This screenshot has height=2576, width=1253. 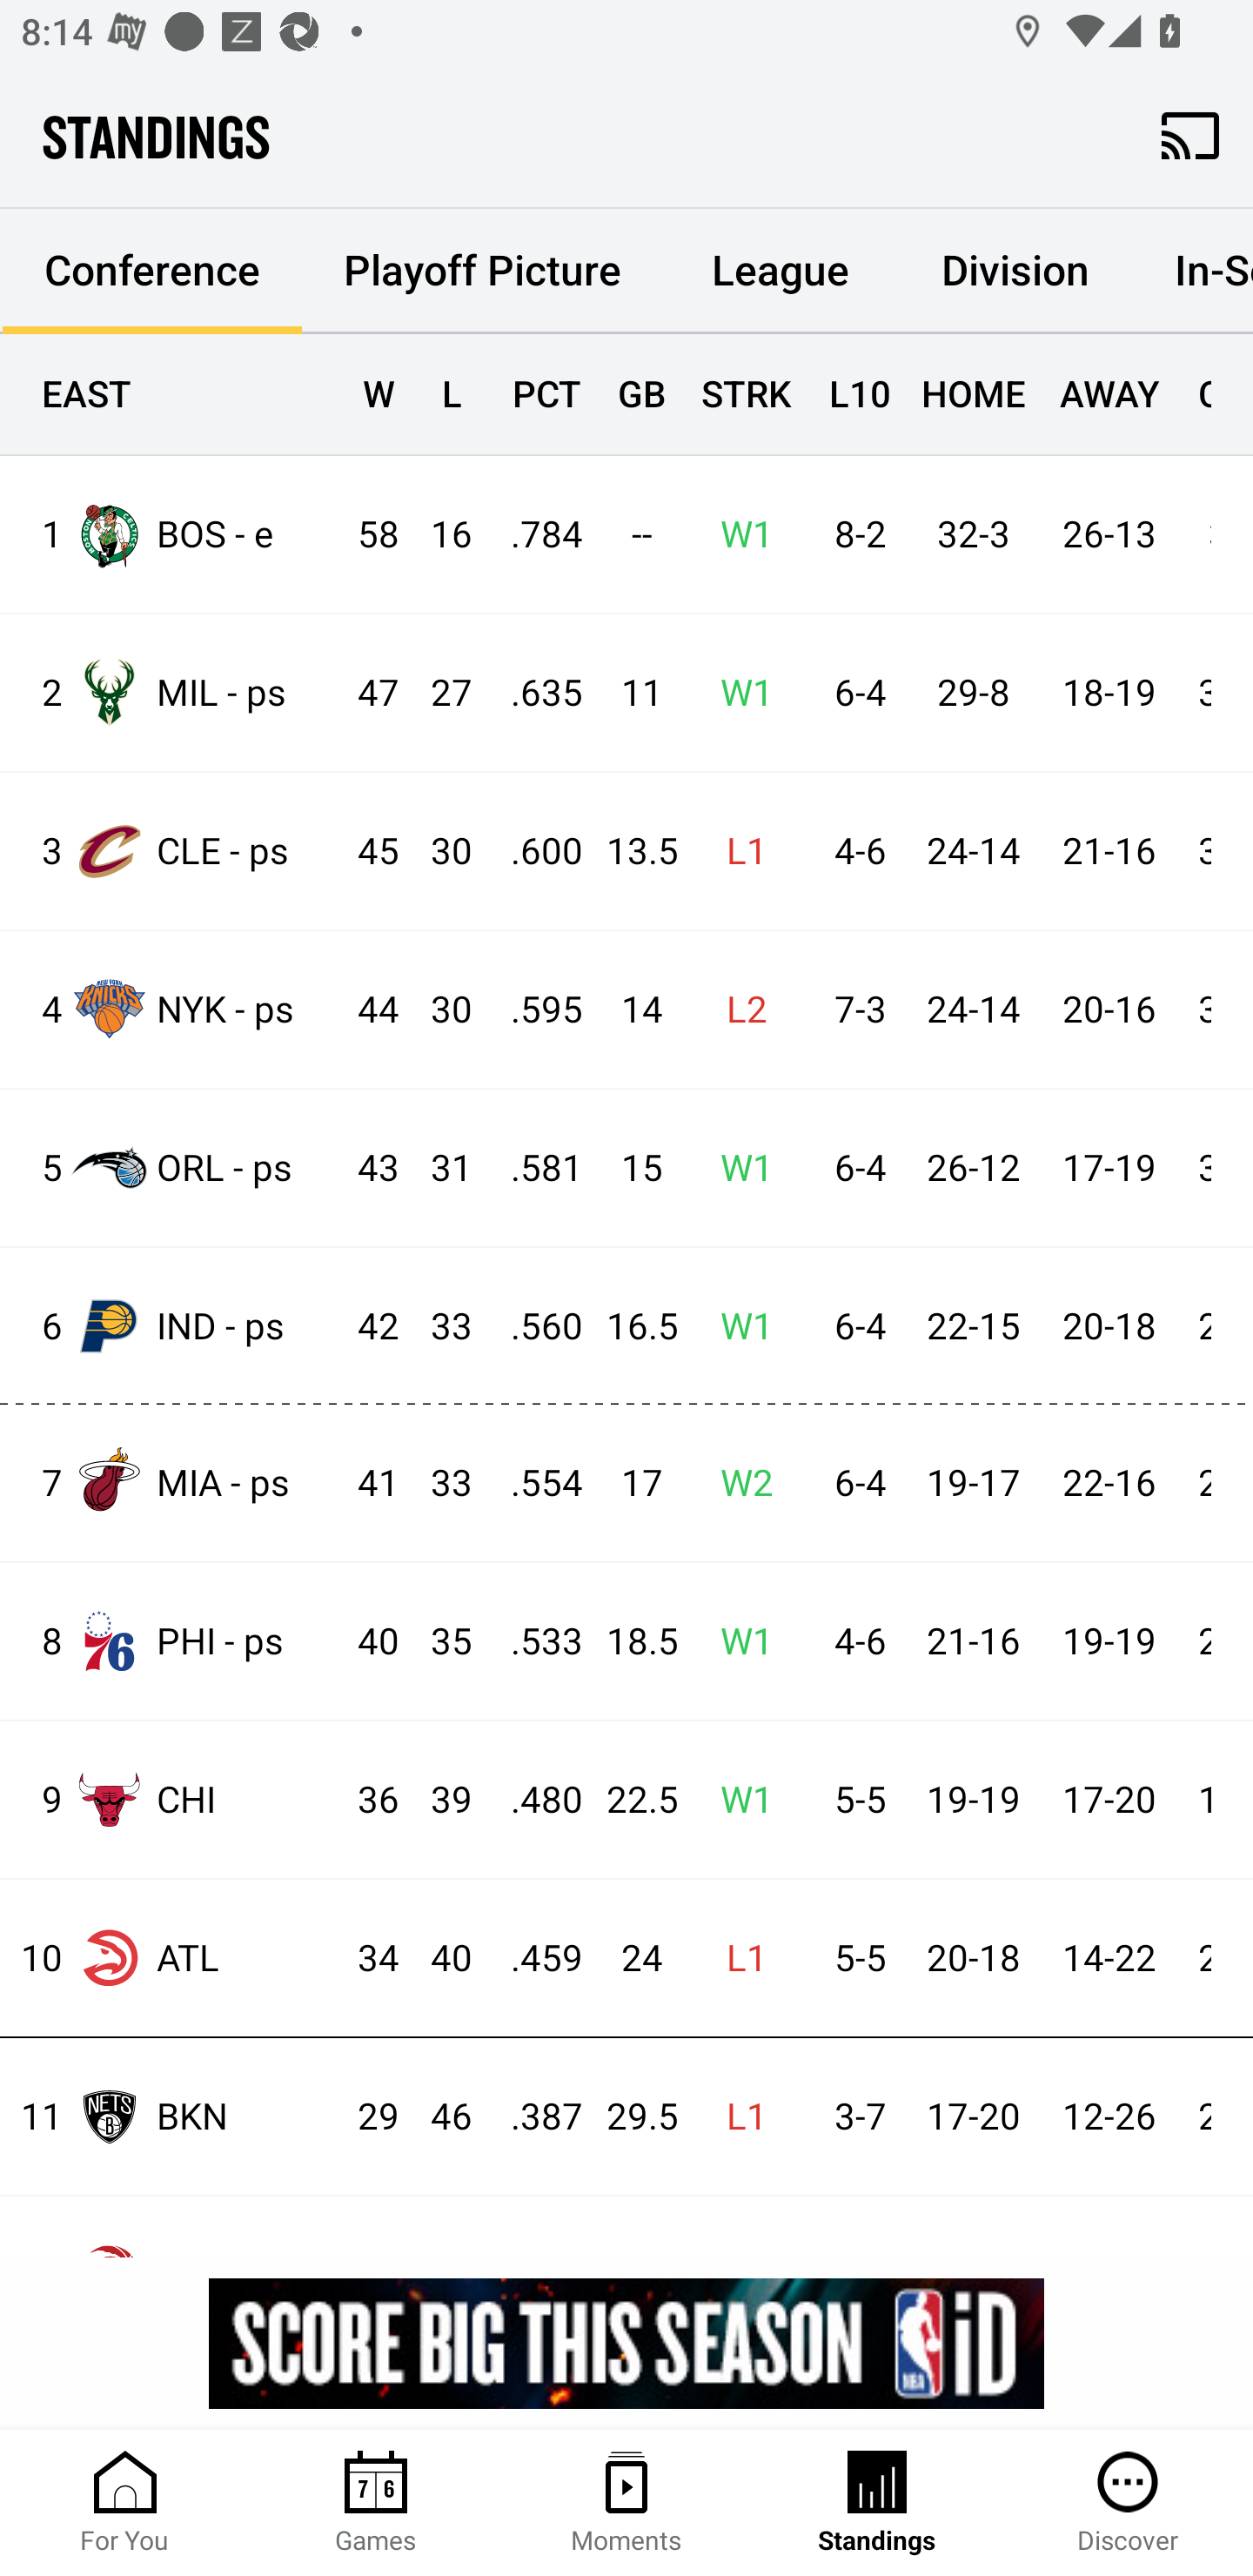 What do you see at coordinates (1109, 1958) in the screenshot?
I see `14-22` at bounding box center [1109, 1958].